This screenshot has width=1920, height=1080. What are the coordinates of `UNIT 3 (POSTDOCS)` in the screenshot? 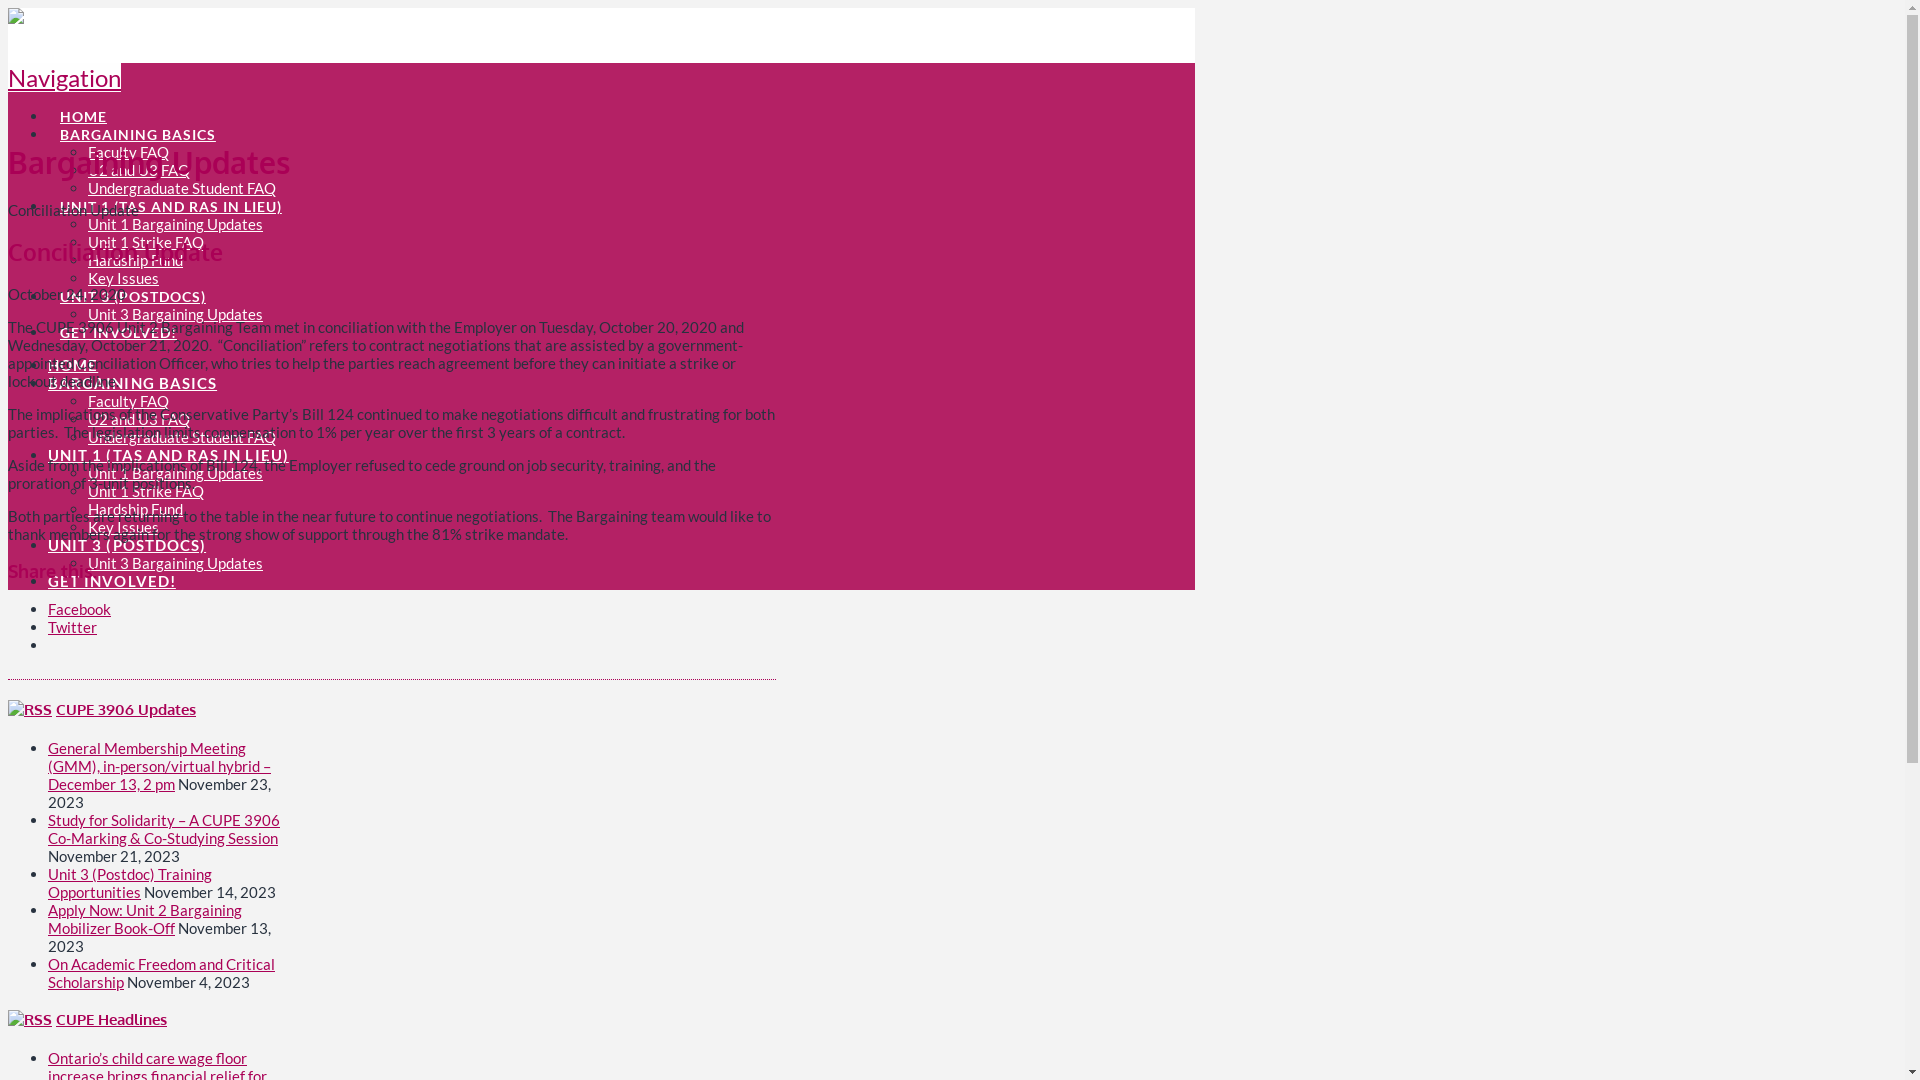 It's located at (127, 545).